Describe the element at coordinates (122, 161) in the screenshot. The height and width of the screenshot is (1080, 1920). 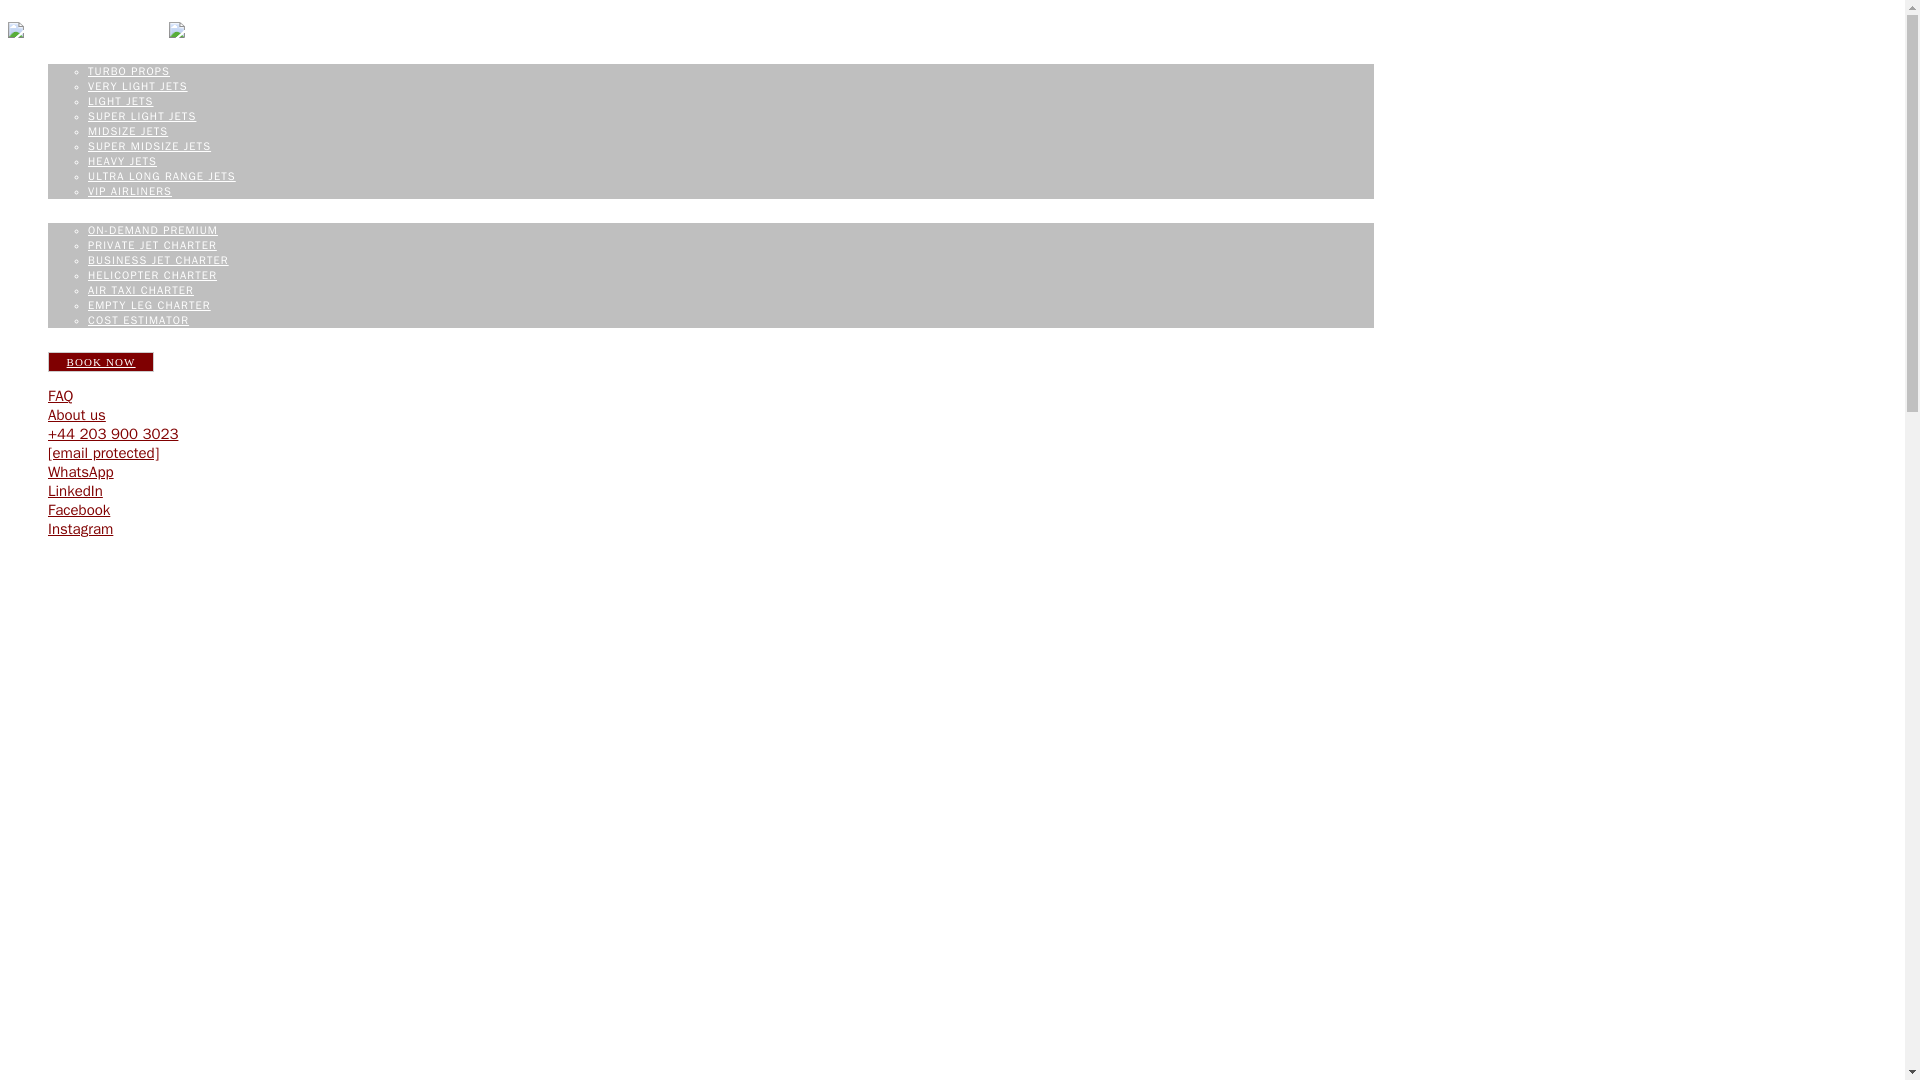
I see `HEAVY JETS` at that location.